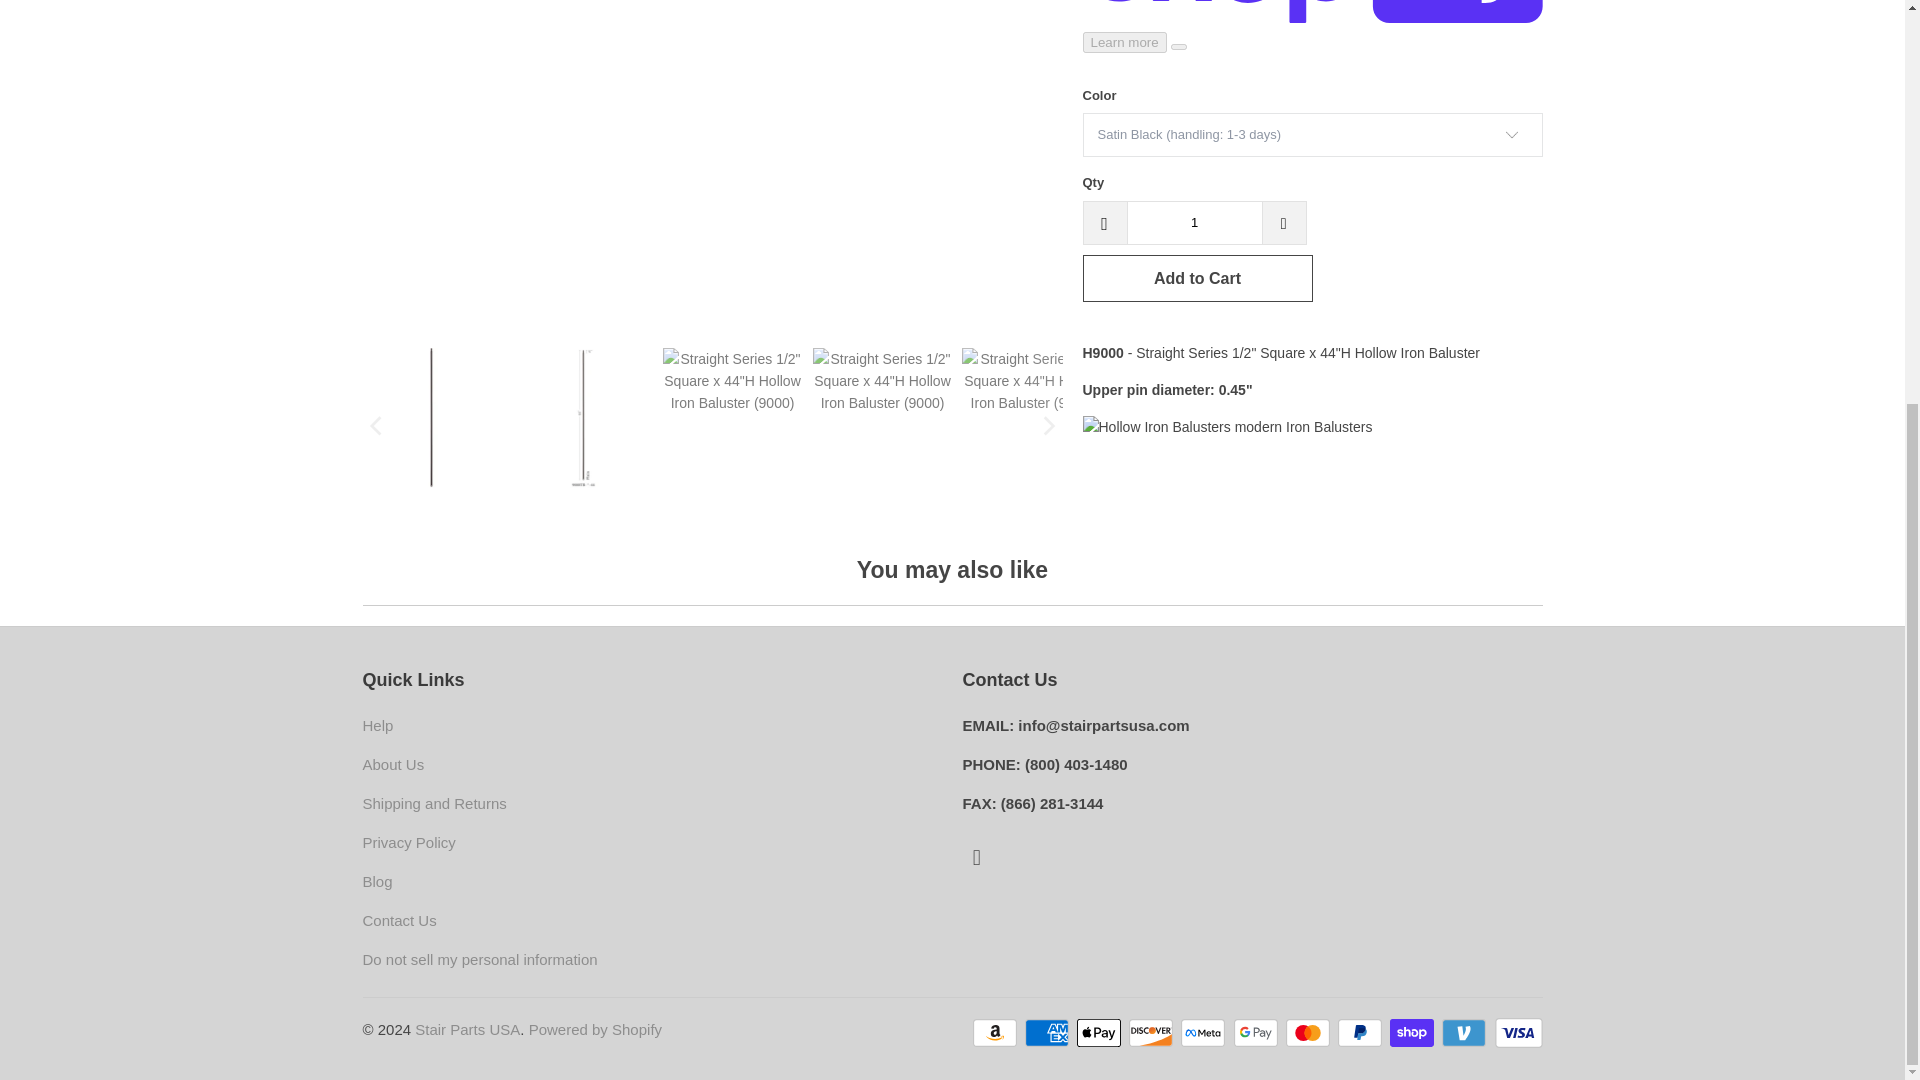  Describe the element at coordinates (976, 858) in the screenshot. I see `Email Stair Parts USA` at that location.